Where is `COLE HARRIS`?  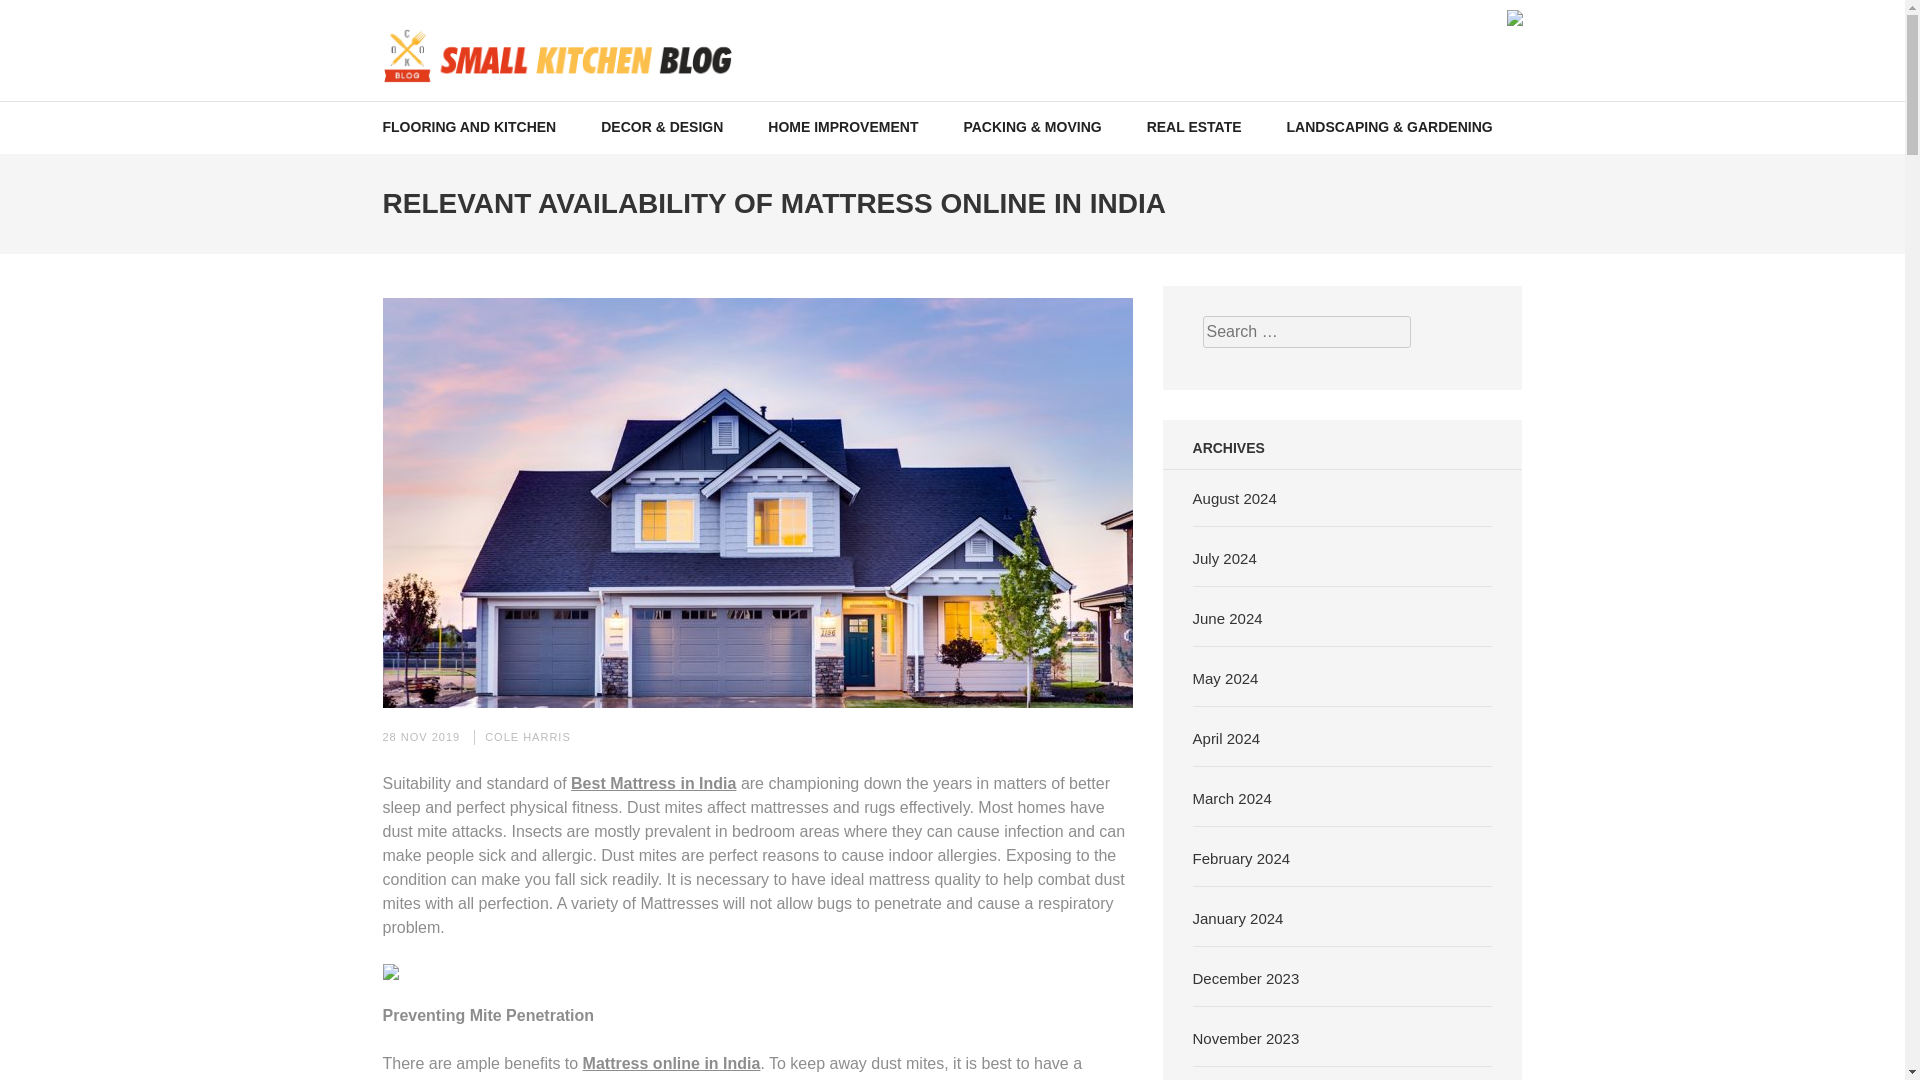 COLE HARRIS is located at coordinates (528, 737).